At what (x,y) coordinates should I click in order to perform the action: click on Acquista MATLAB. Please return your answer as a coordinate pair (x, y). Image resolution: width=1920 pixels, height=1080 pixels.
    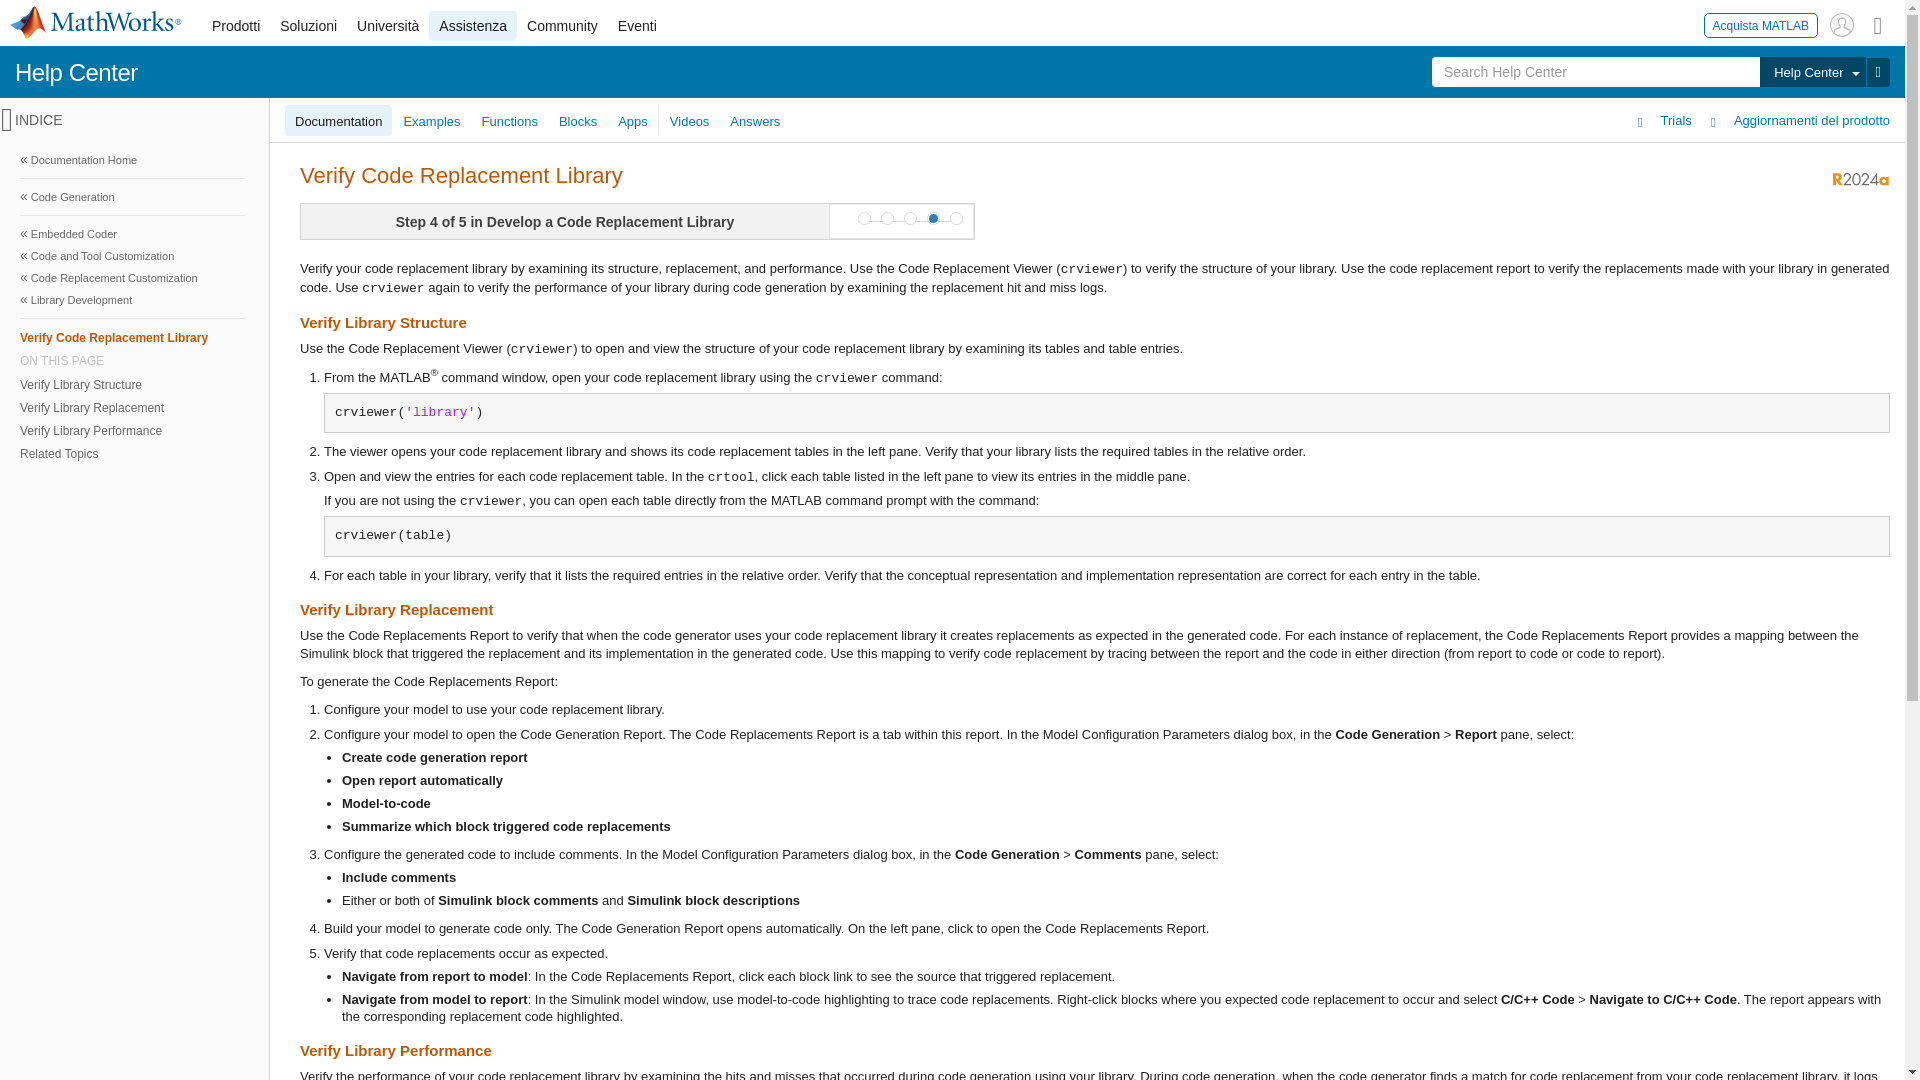
    Looking at the image, I should click on (1761, 24).